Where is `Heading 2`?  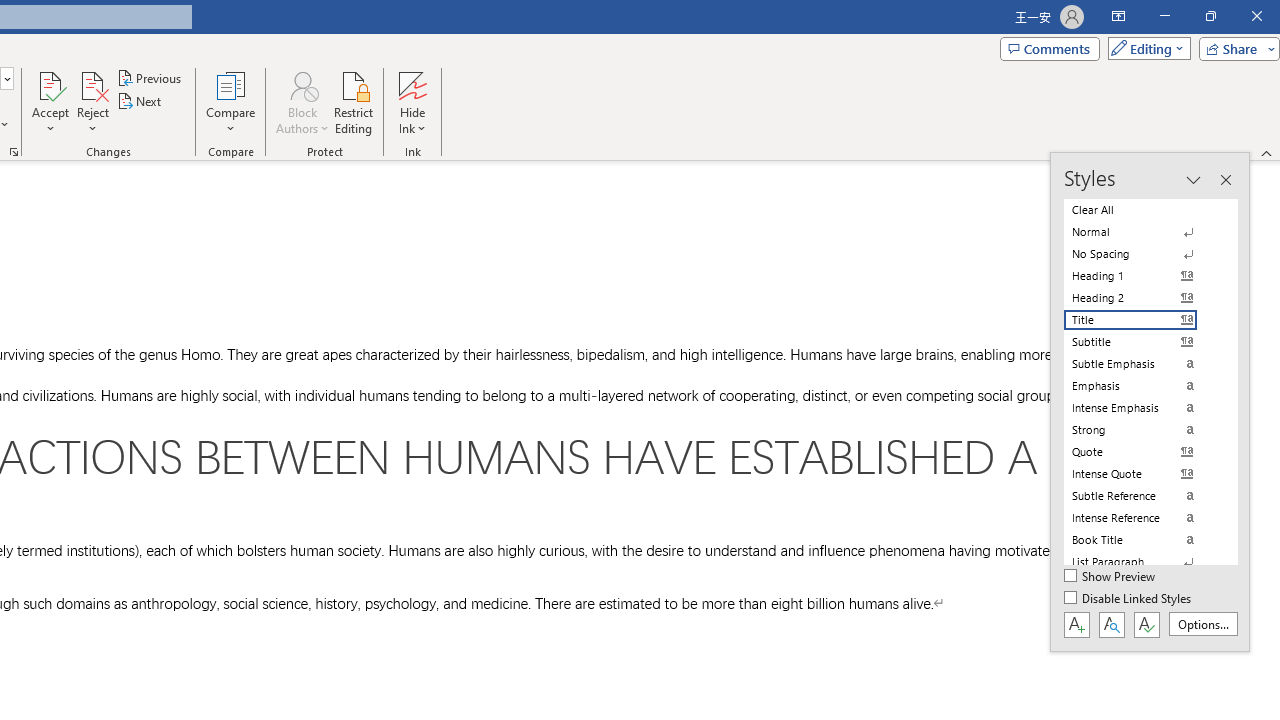
Heading 2 is located at coordinates (1142, 298).